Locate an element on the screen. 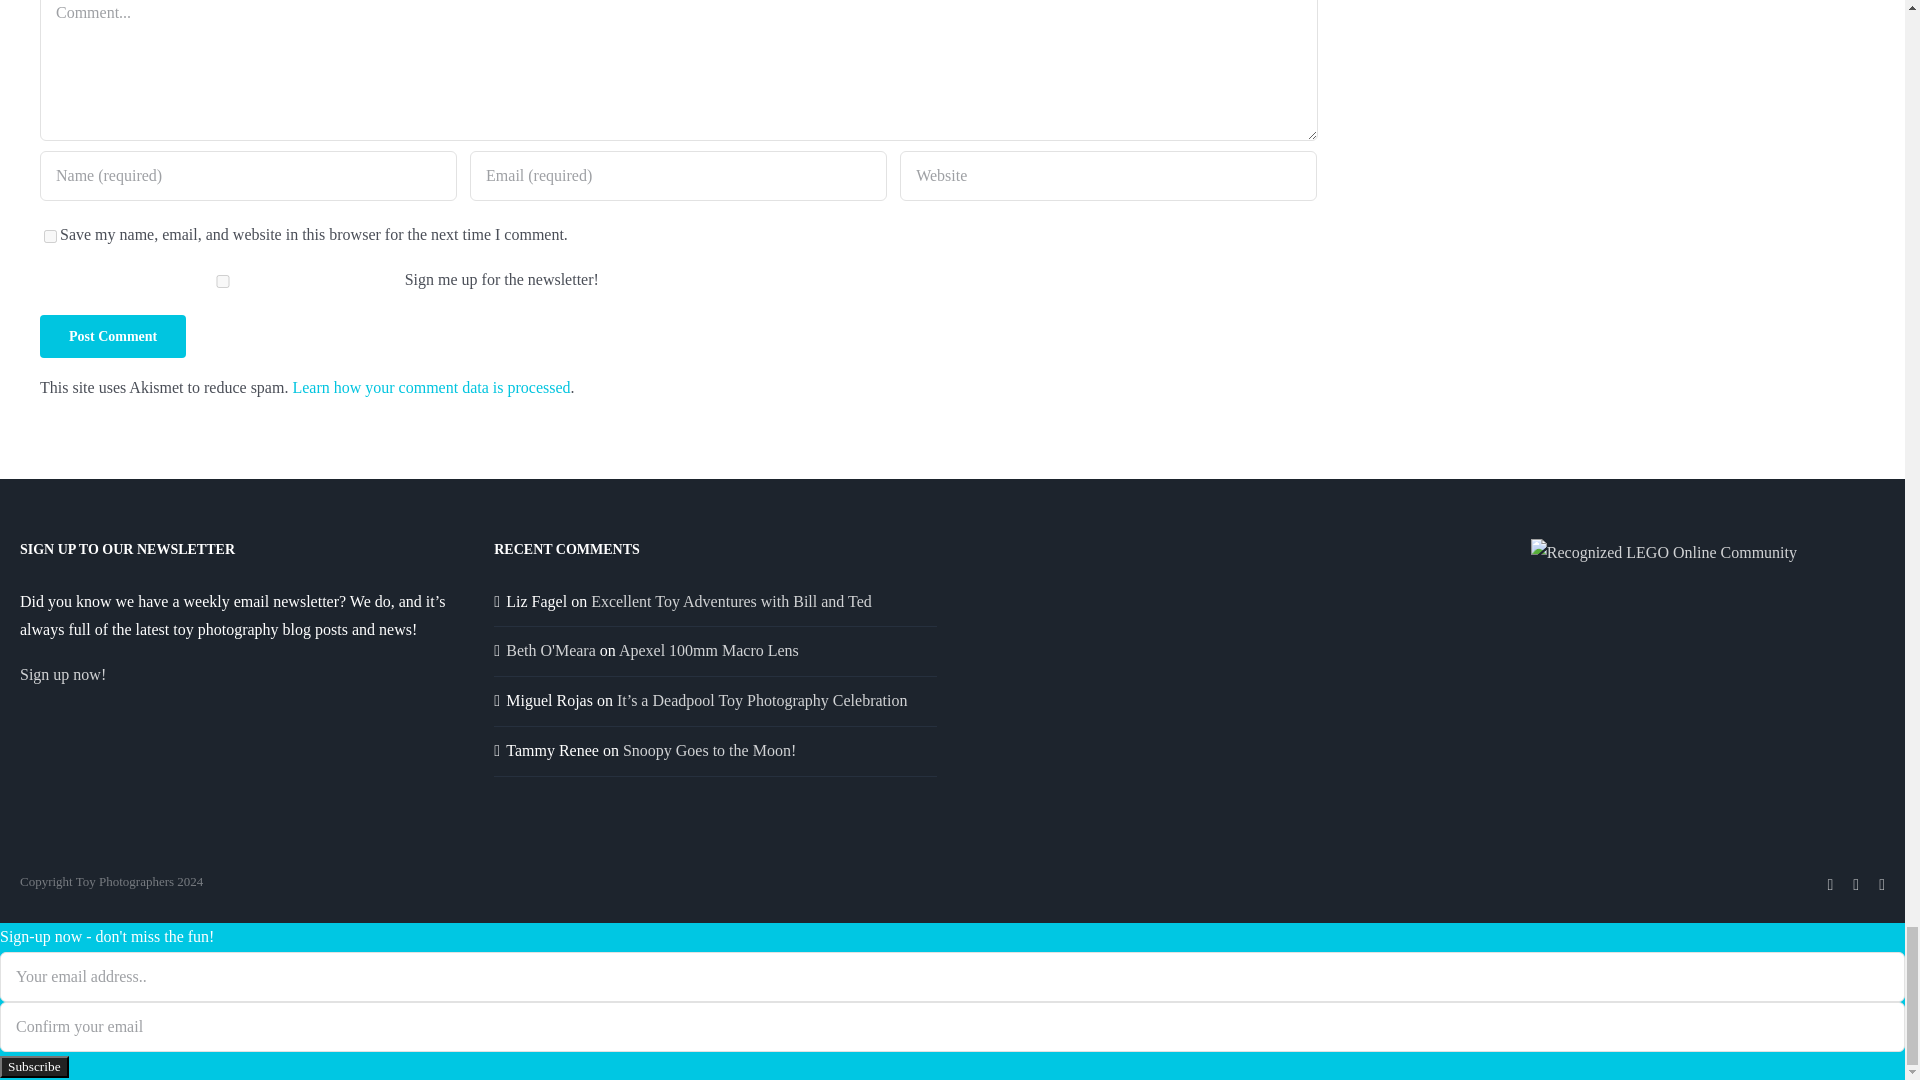  Post Comment is located at coordinates (113, 336).